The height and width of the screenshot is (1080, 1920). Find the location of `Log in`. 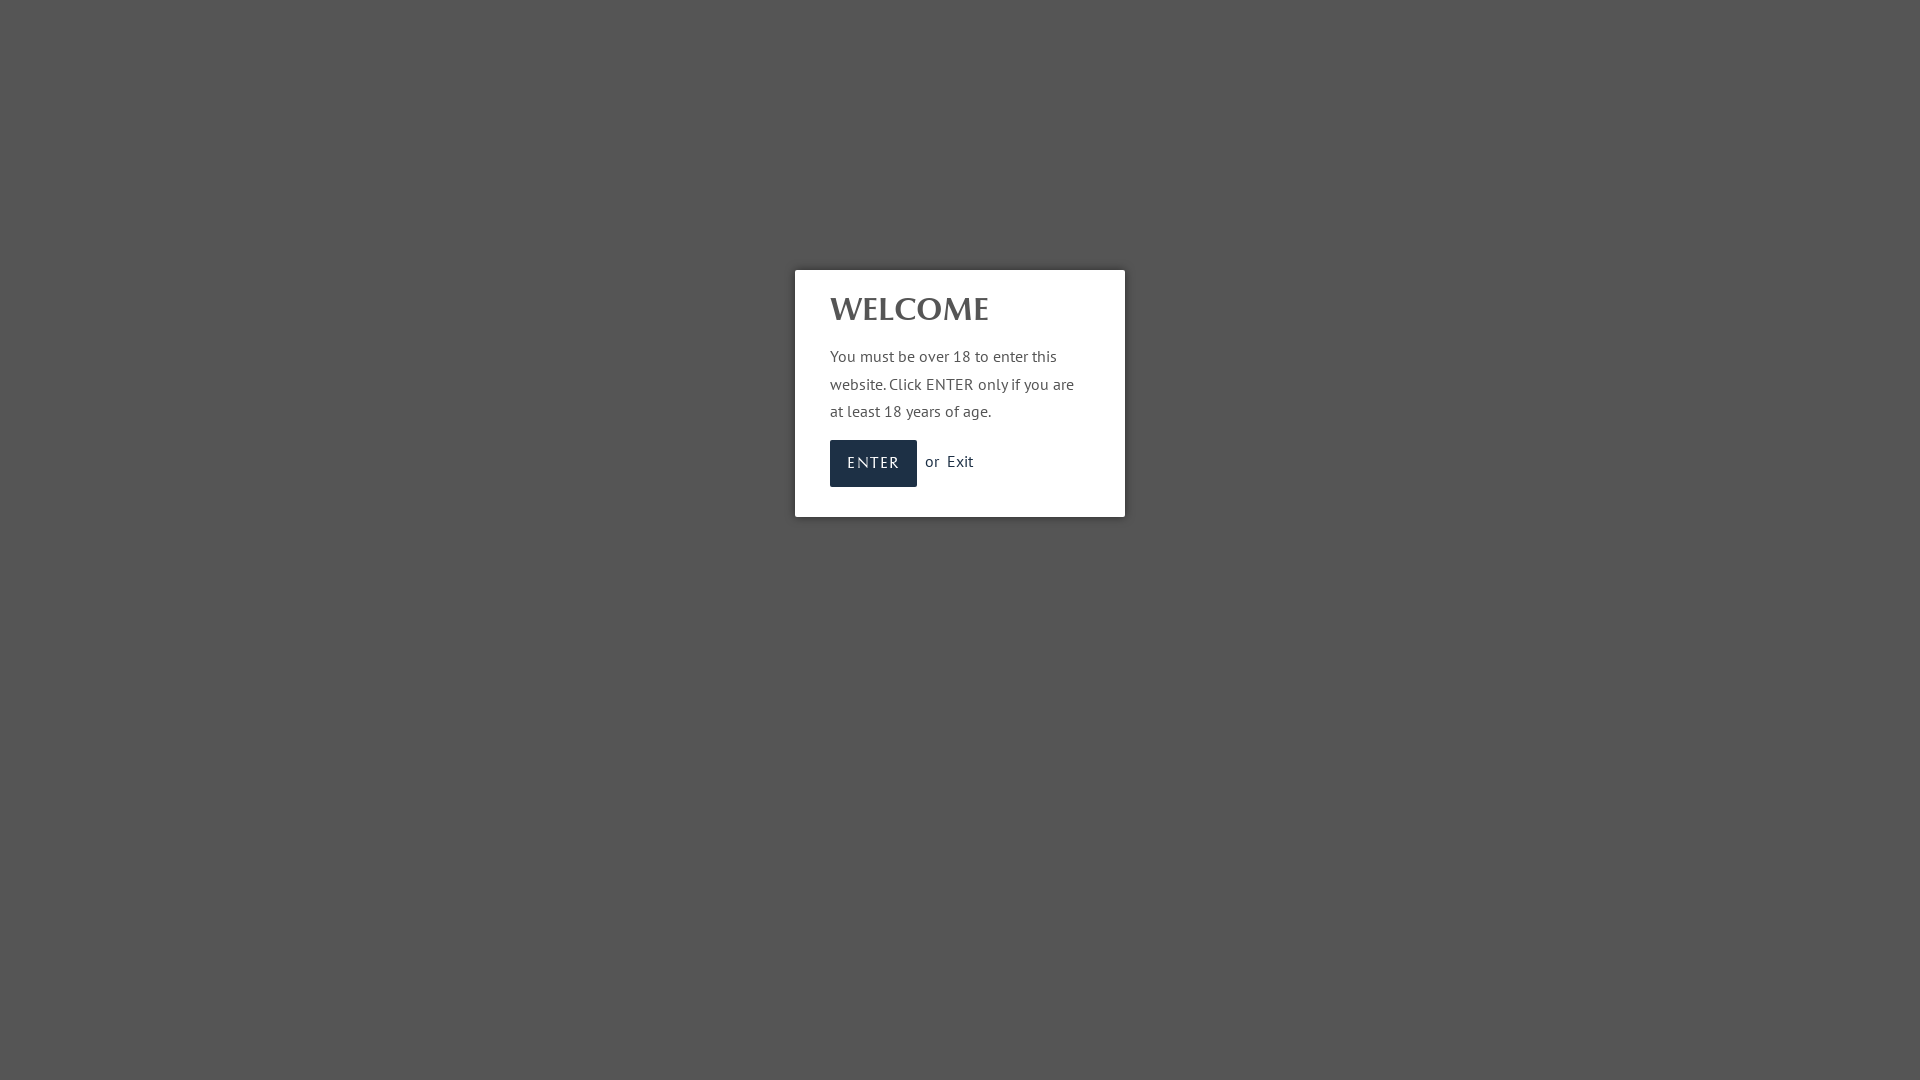

Log in is located at coordinates (1378, 24).